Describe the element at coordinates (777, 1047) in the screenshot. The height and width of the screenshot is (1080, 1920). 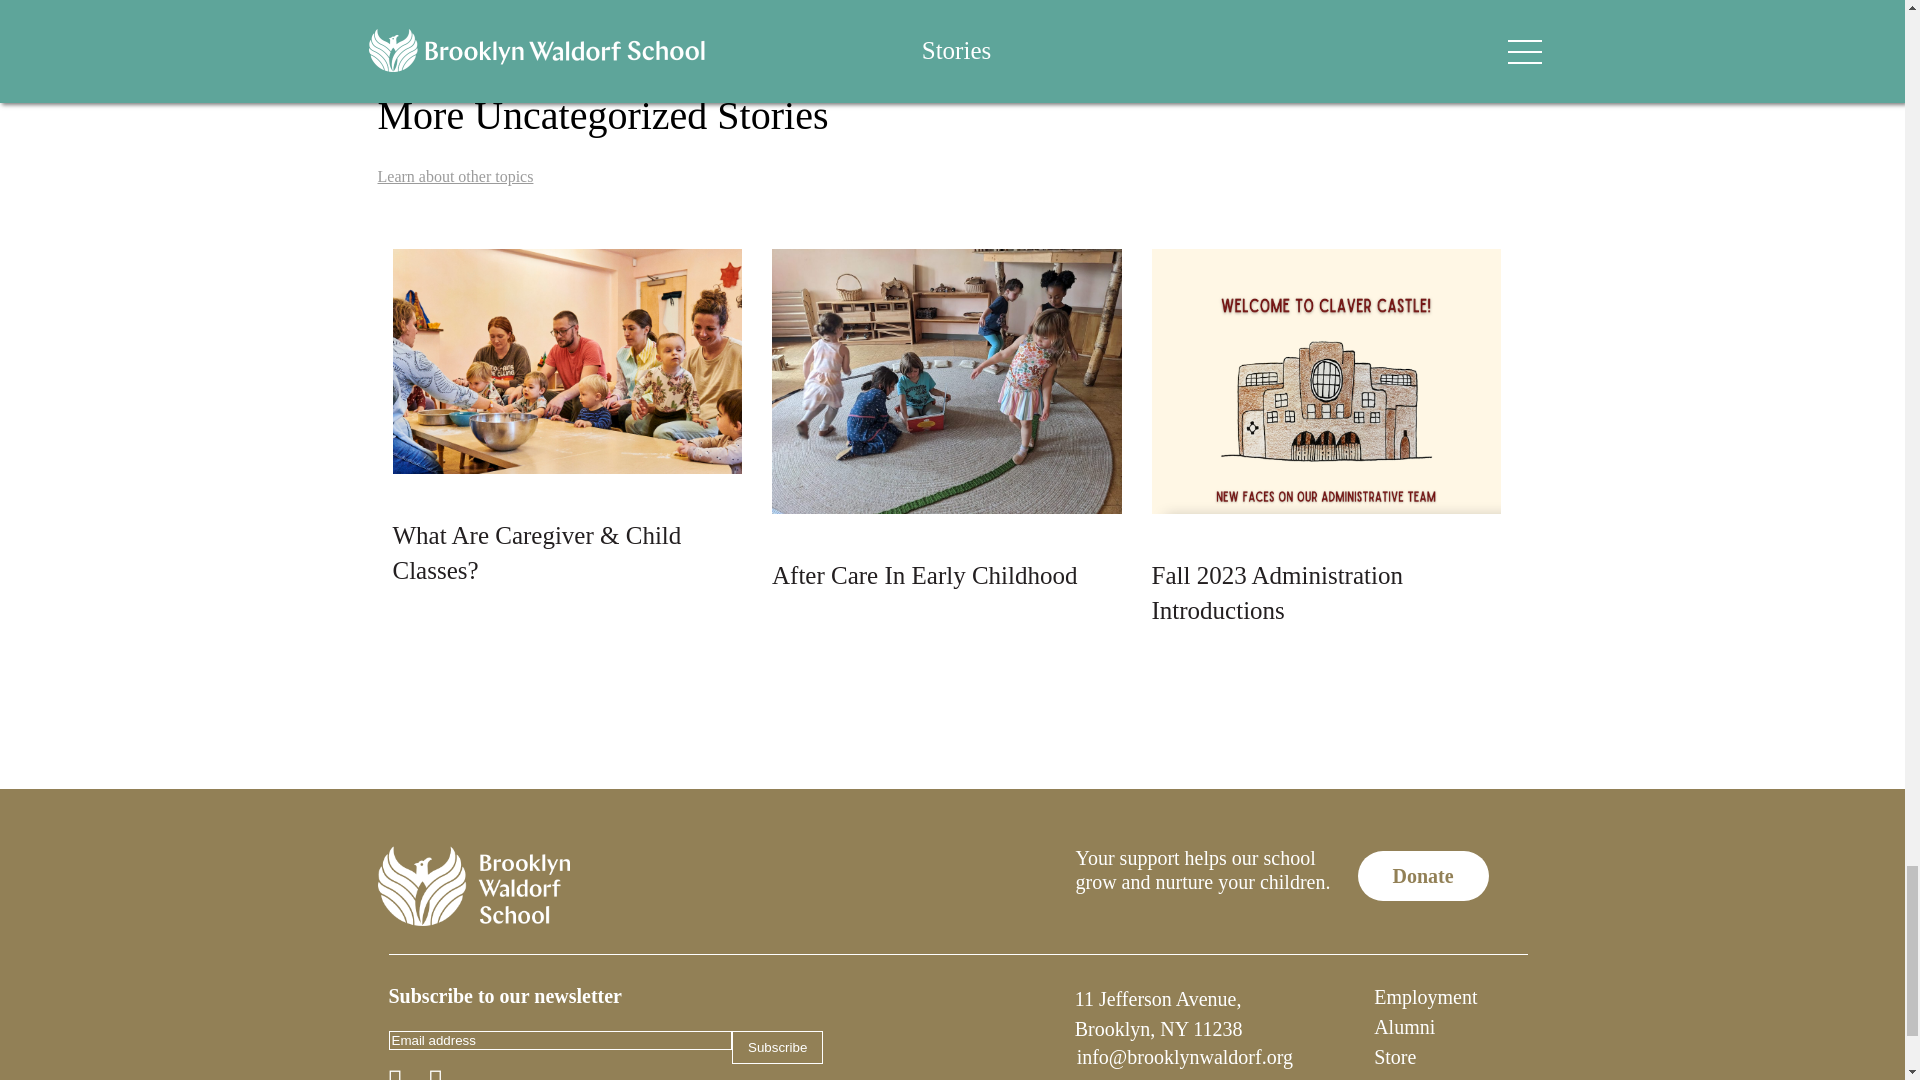
I see `Subscribe` at that location.